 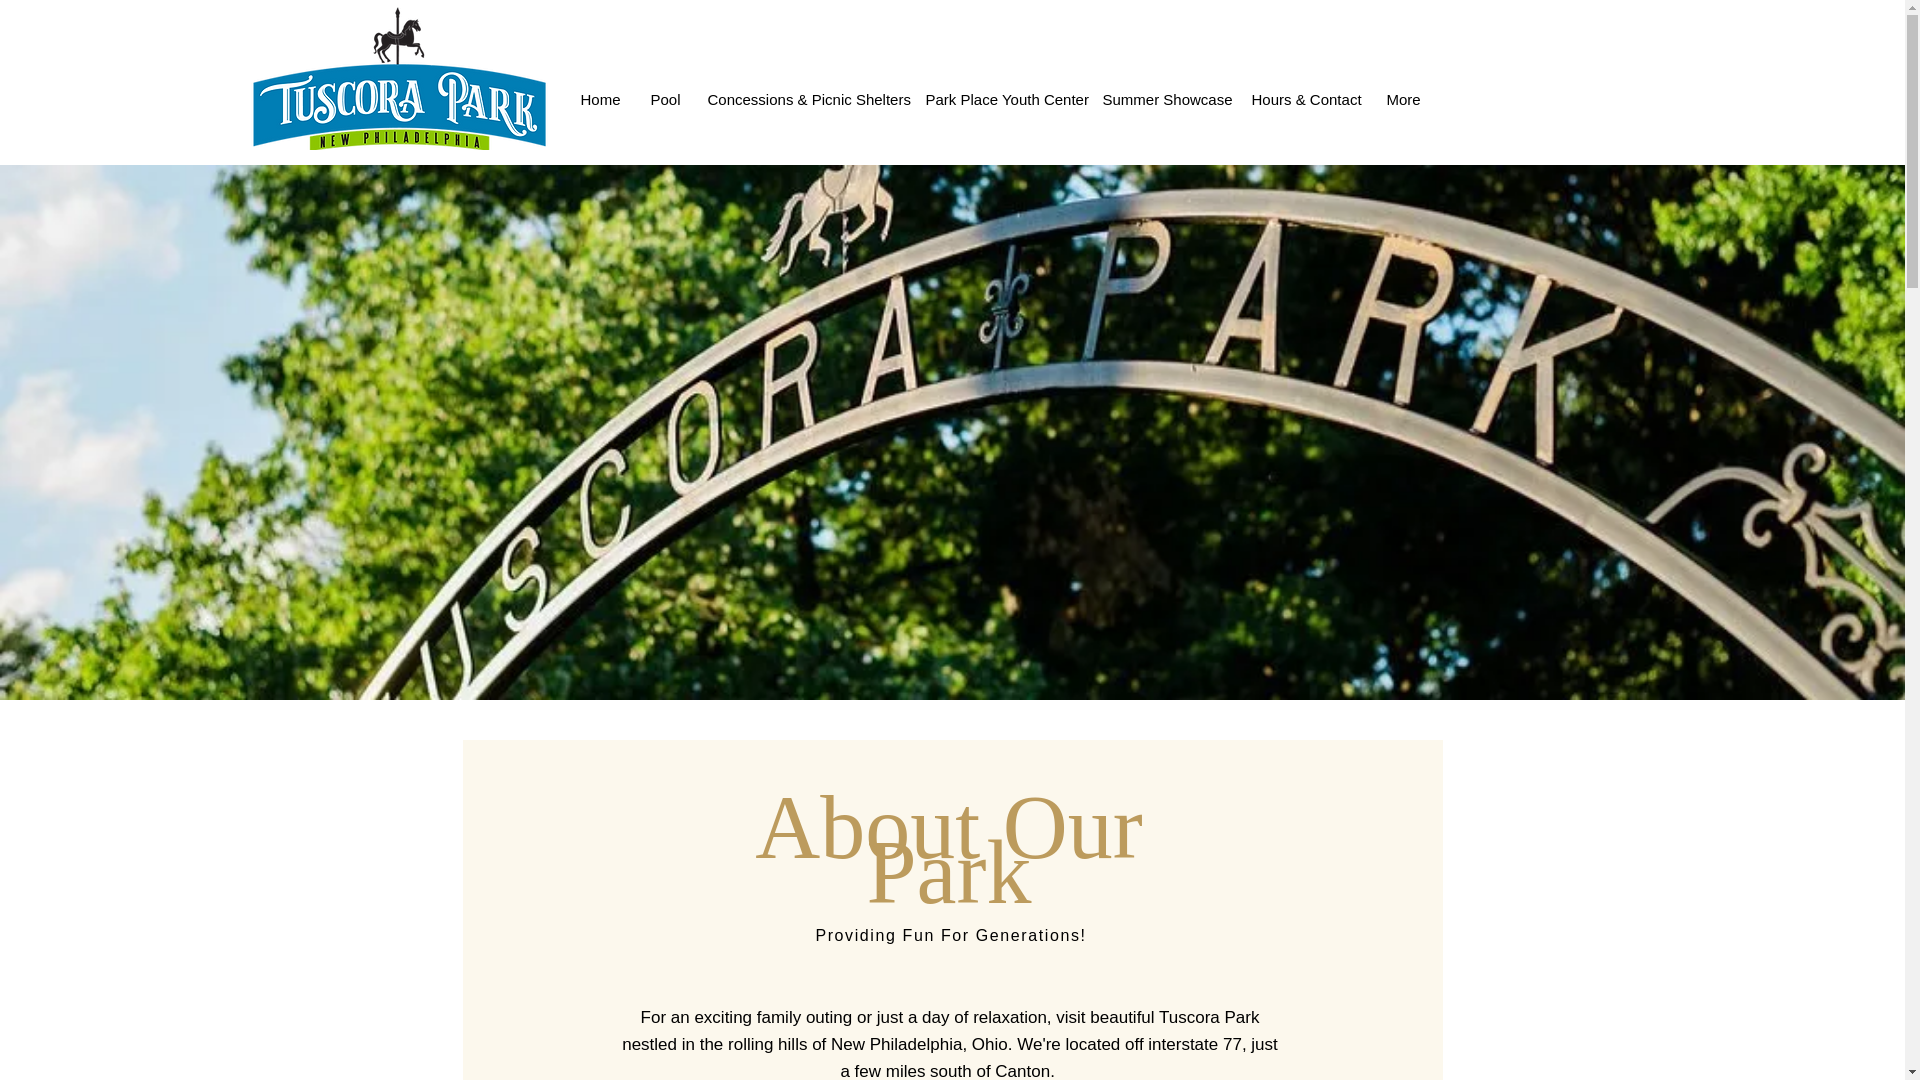 What do you see at coordinates (1160, 99) in the screenshot?
I see `Summer Showcase` at bounding box center [1160, 99].